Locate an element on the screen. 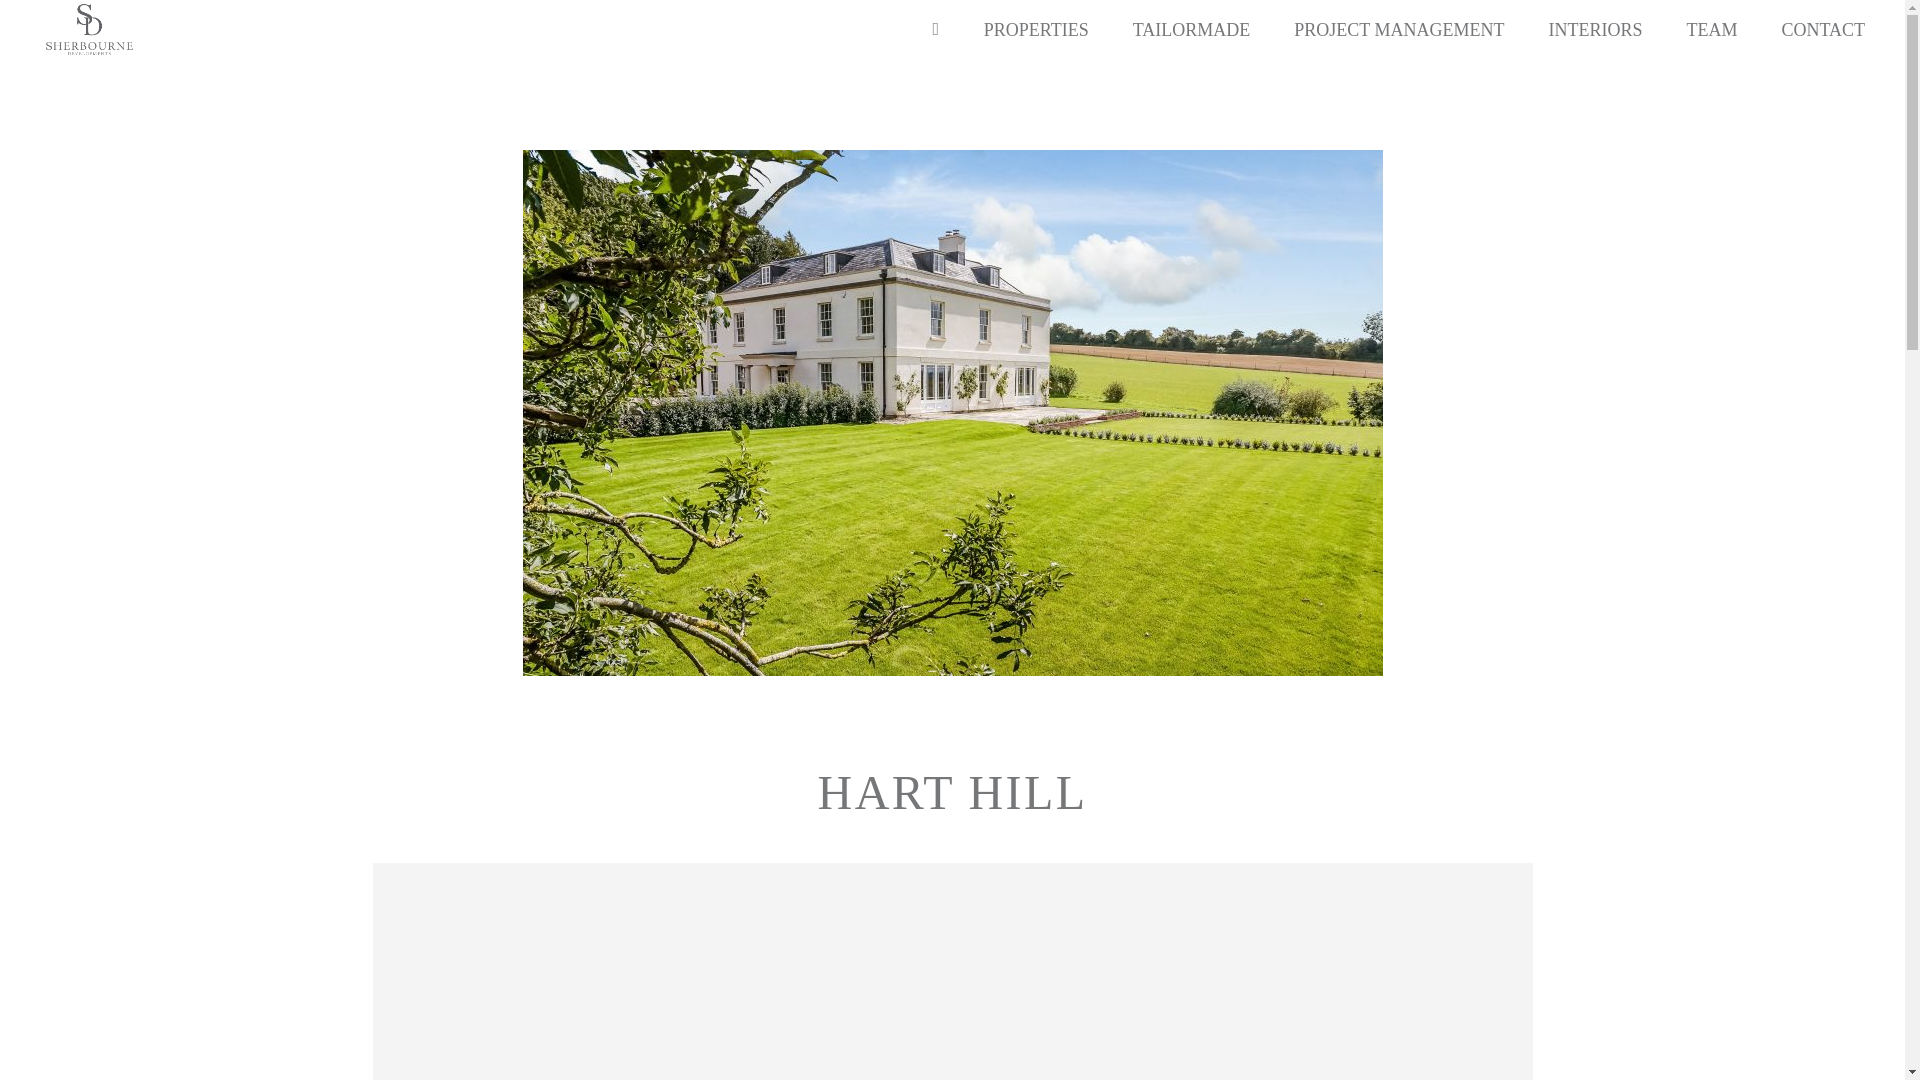 Image resolution: width=1920 pixels, height=1080 pixels. CONTACT is located at coordinates (1812, 30).